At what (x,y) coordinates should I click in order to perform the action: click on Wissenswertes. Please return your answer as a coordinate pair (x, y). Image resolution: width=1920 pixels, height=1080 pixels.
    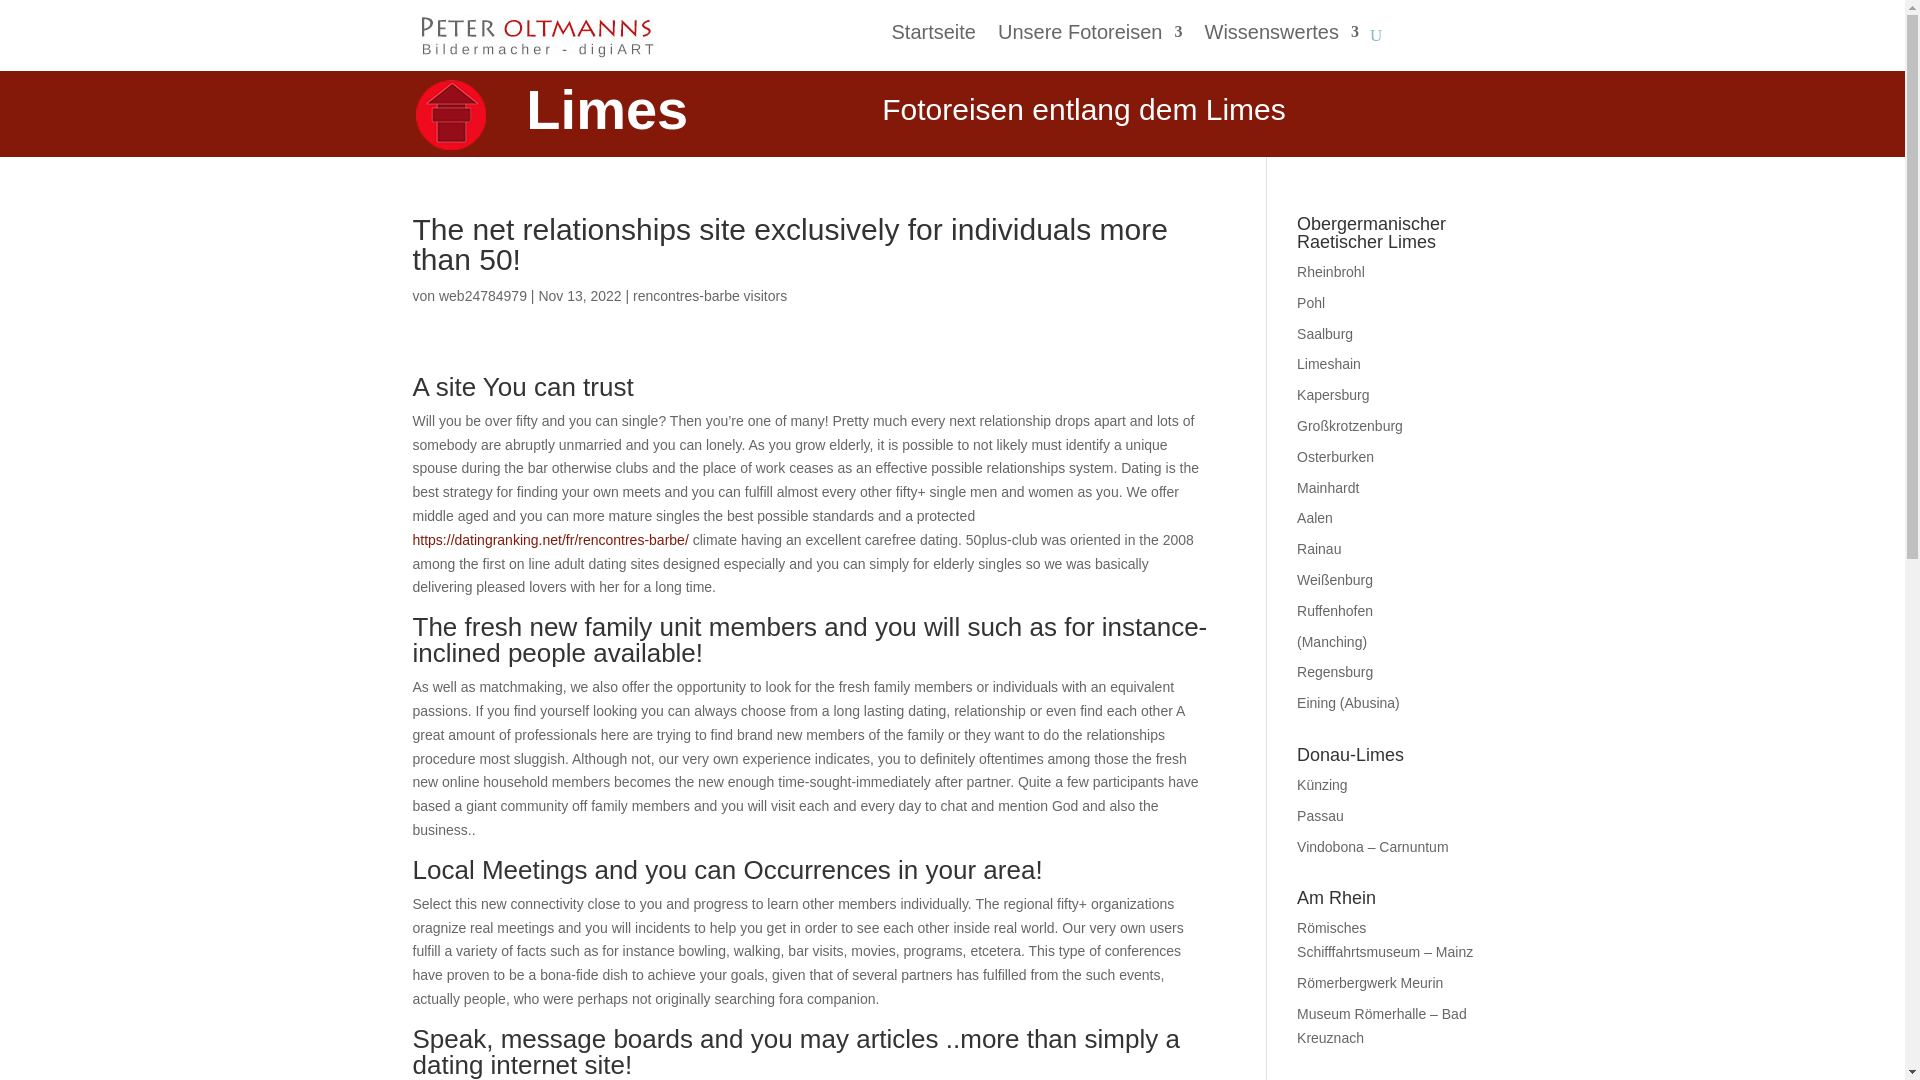
    Looking at the image, I should click on (1280, 36).